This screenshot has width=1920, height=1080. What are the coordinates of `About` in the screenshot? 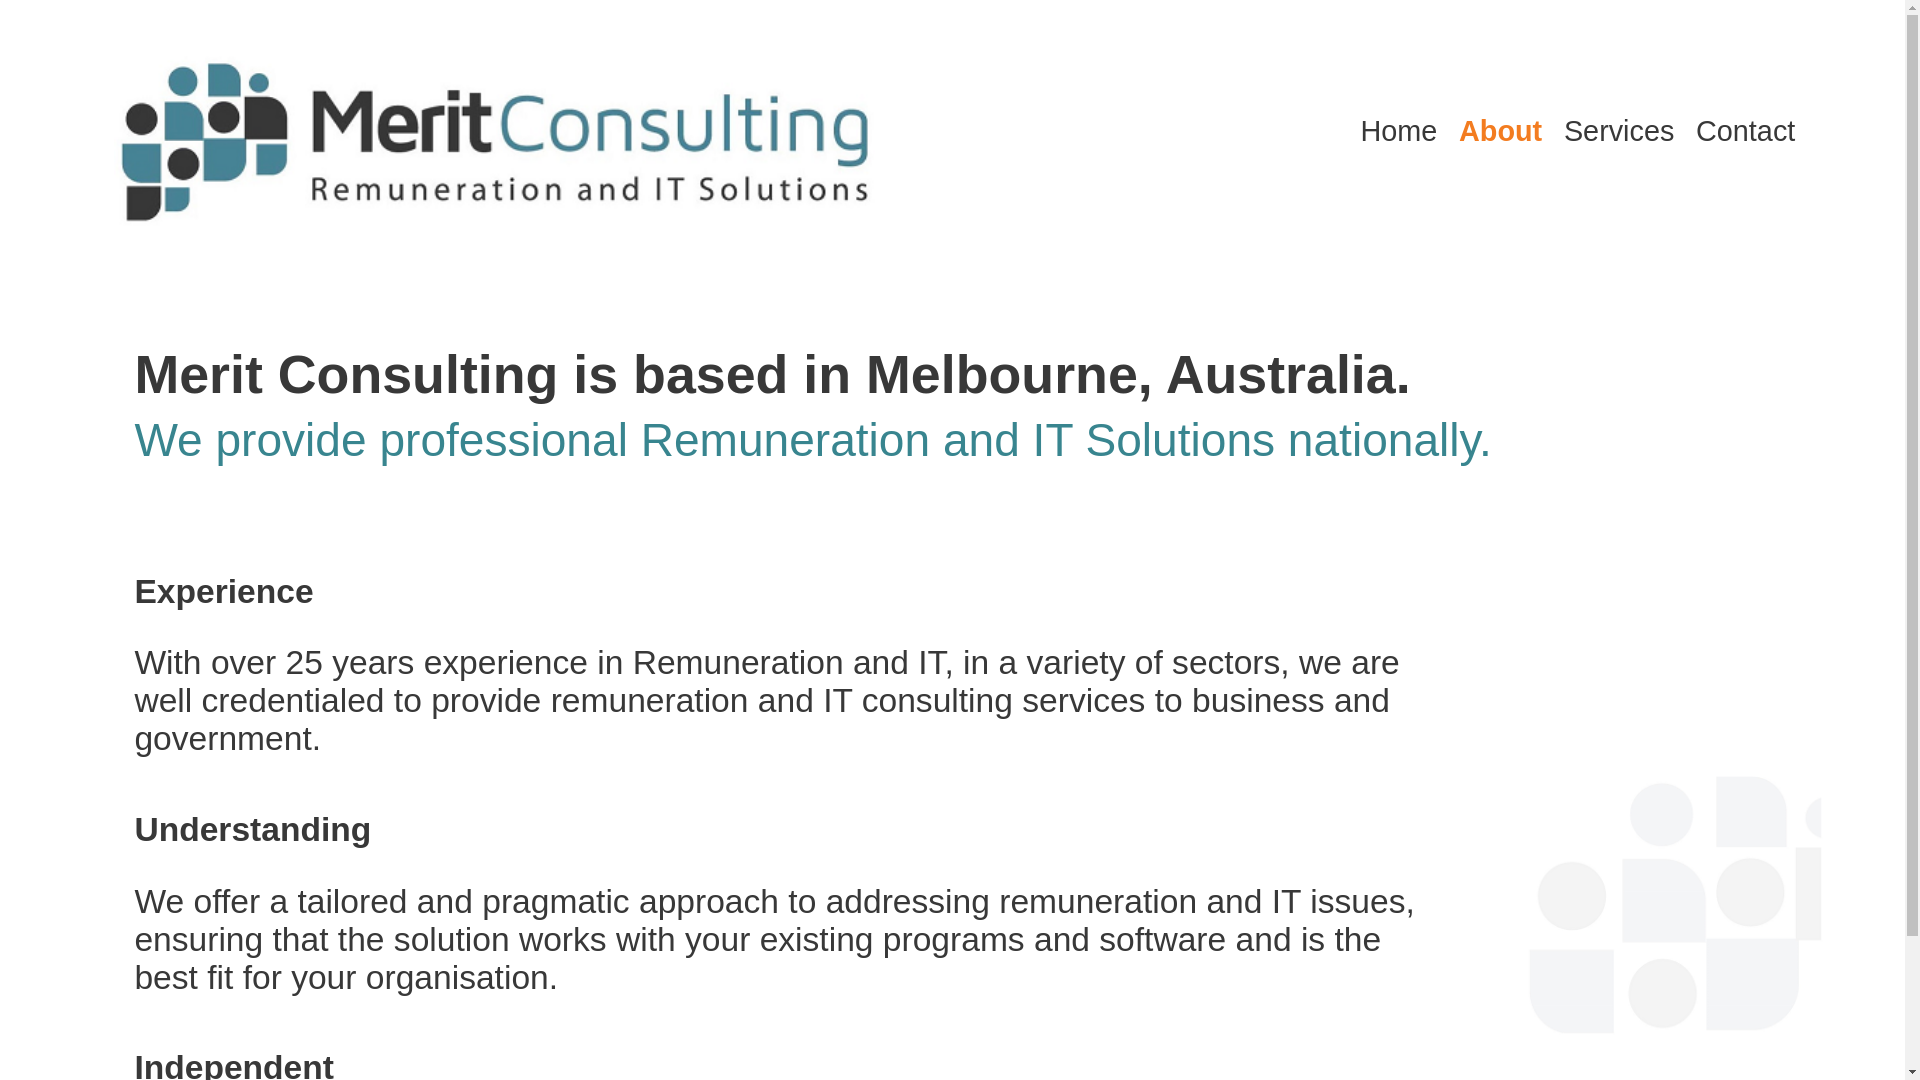 It's located at (1500, 132).